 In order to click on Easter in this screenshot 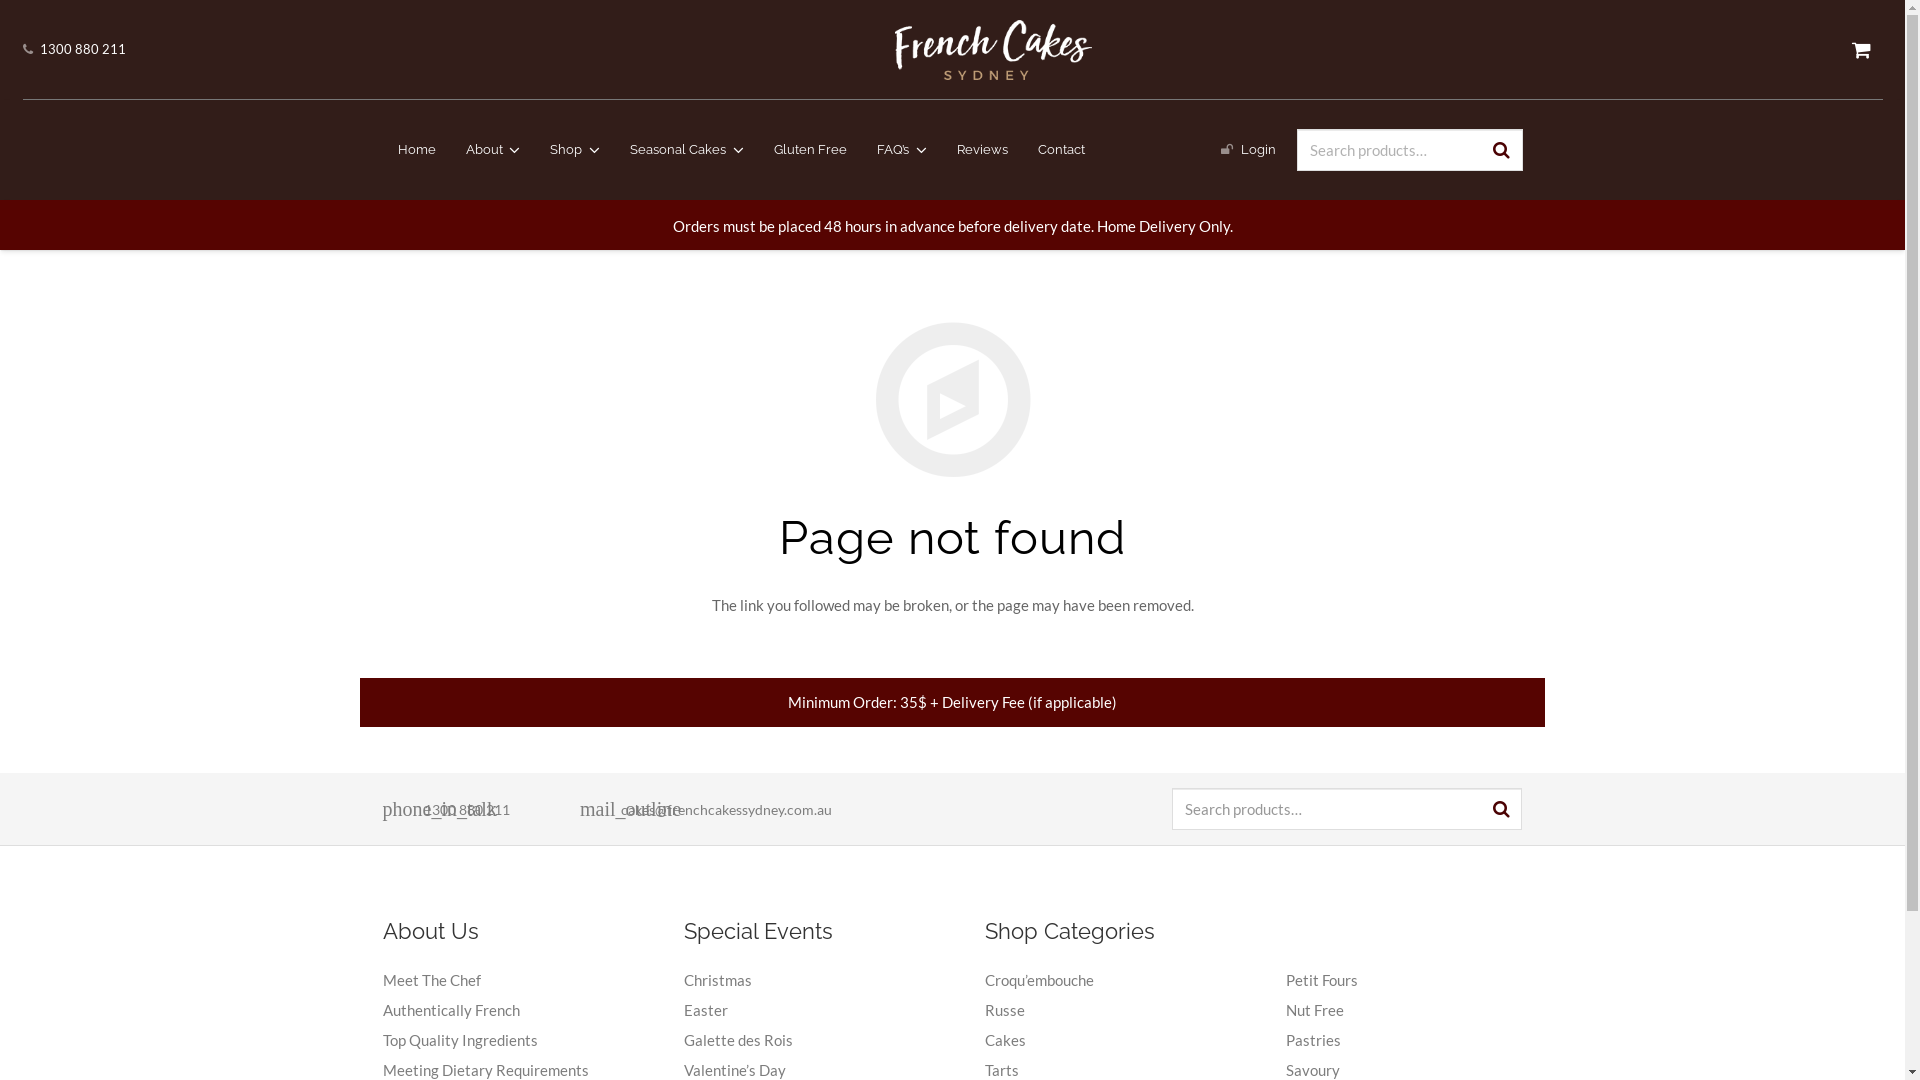, I will do `click(706, 1010)`.